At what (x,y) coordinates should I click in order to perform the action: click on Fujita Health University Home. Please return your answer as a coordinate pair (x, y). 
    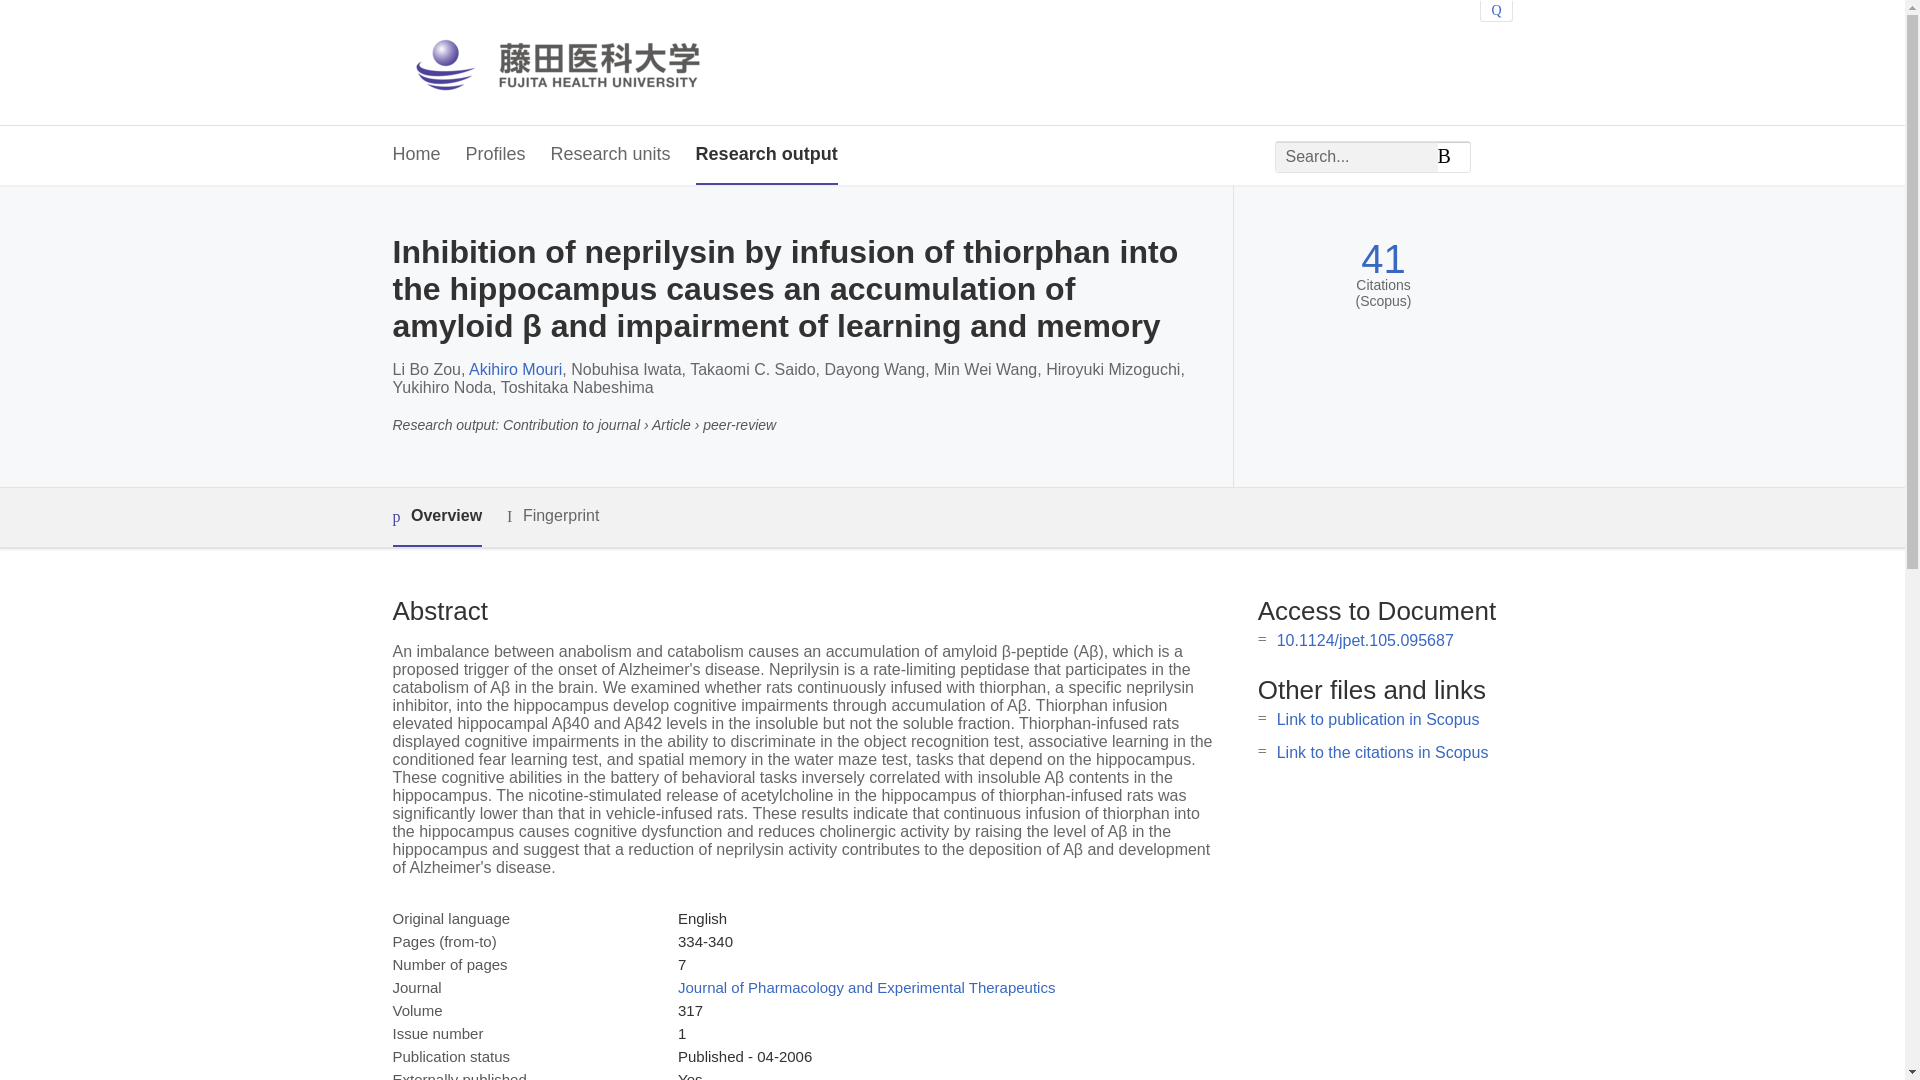
    Looking at the image, I should click on (576, 62).